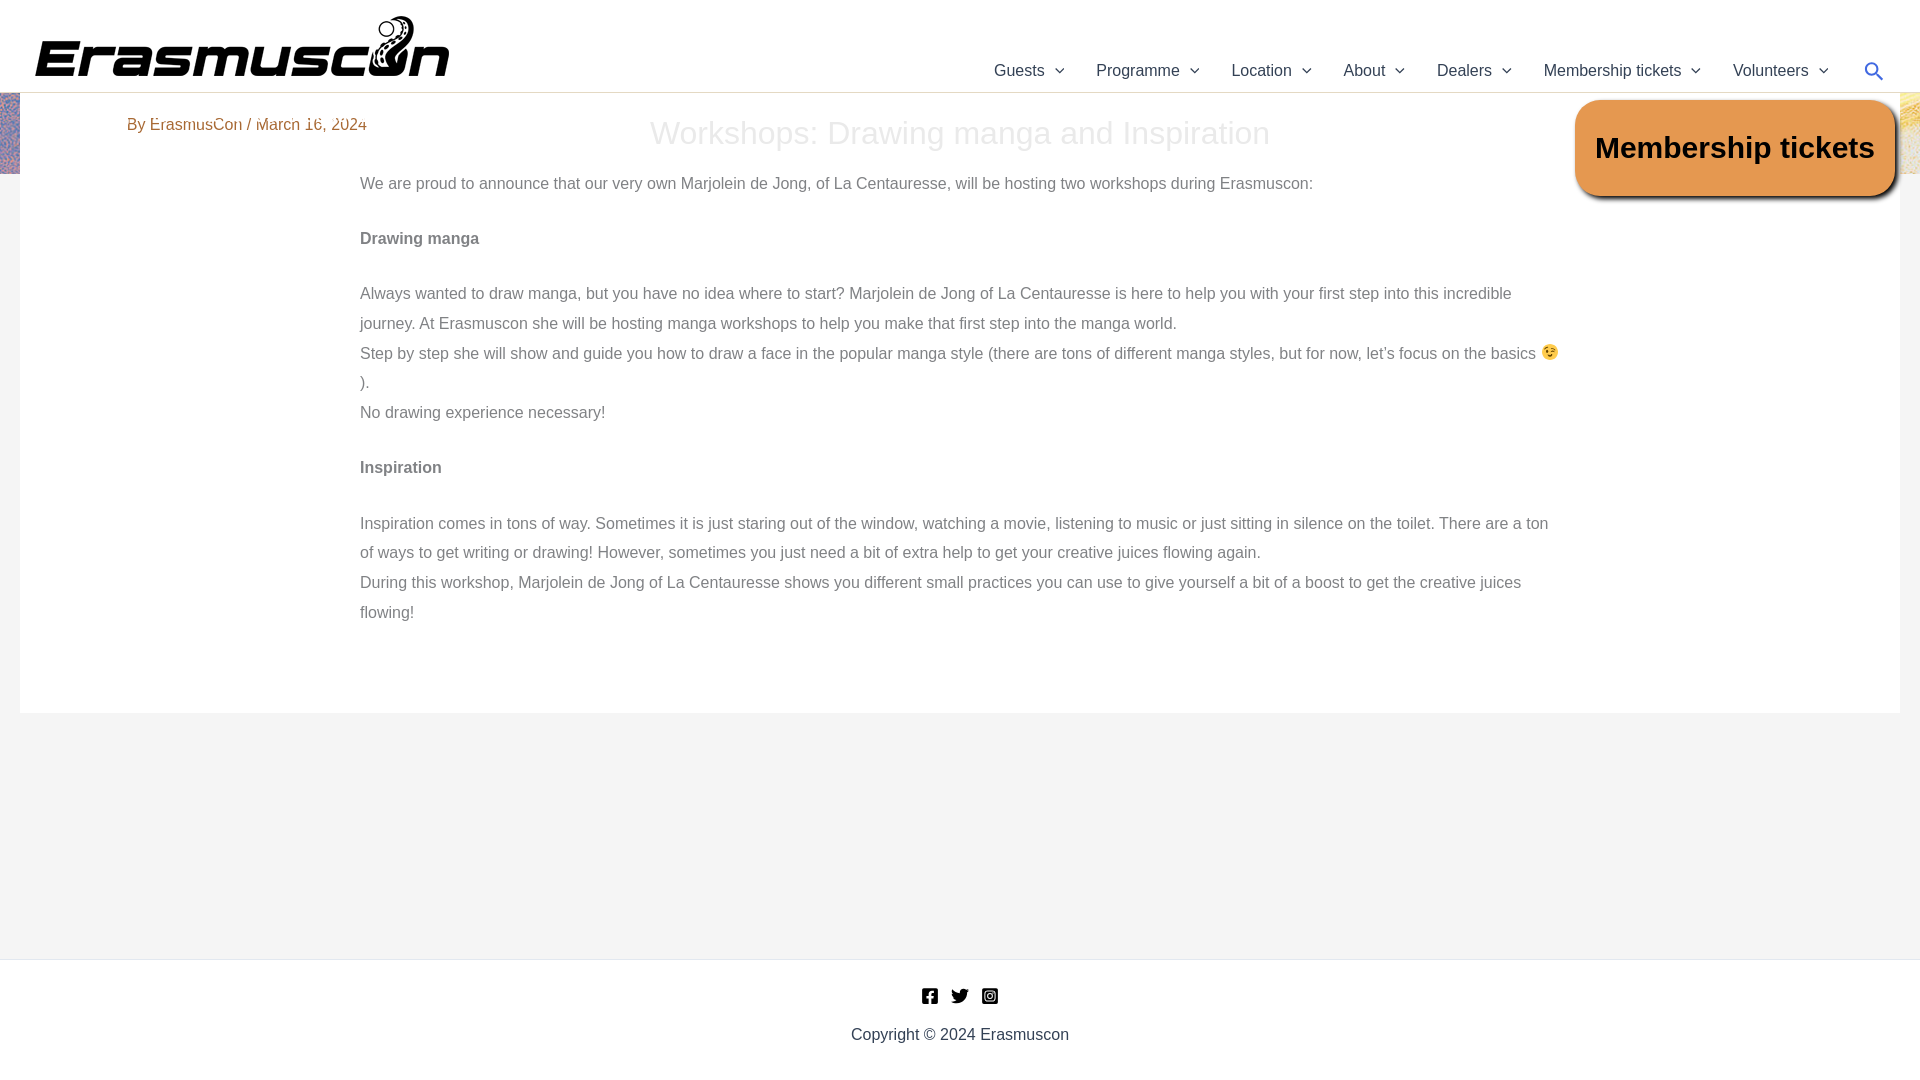  I want to click on Guest: Alexander van de Bunt, so click(80, 970).